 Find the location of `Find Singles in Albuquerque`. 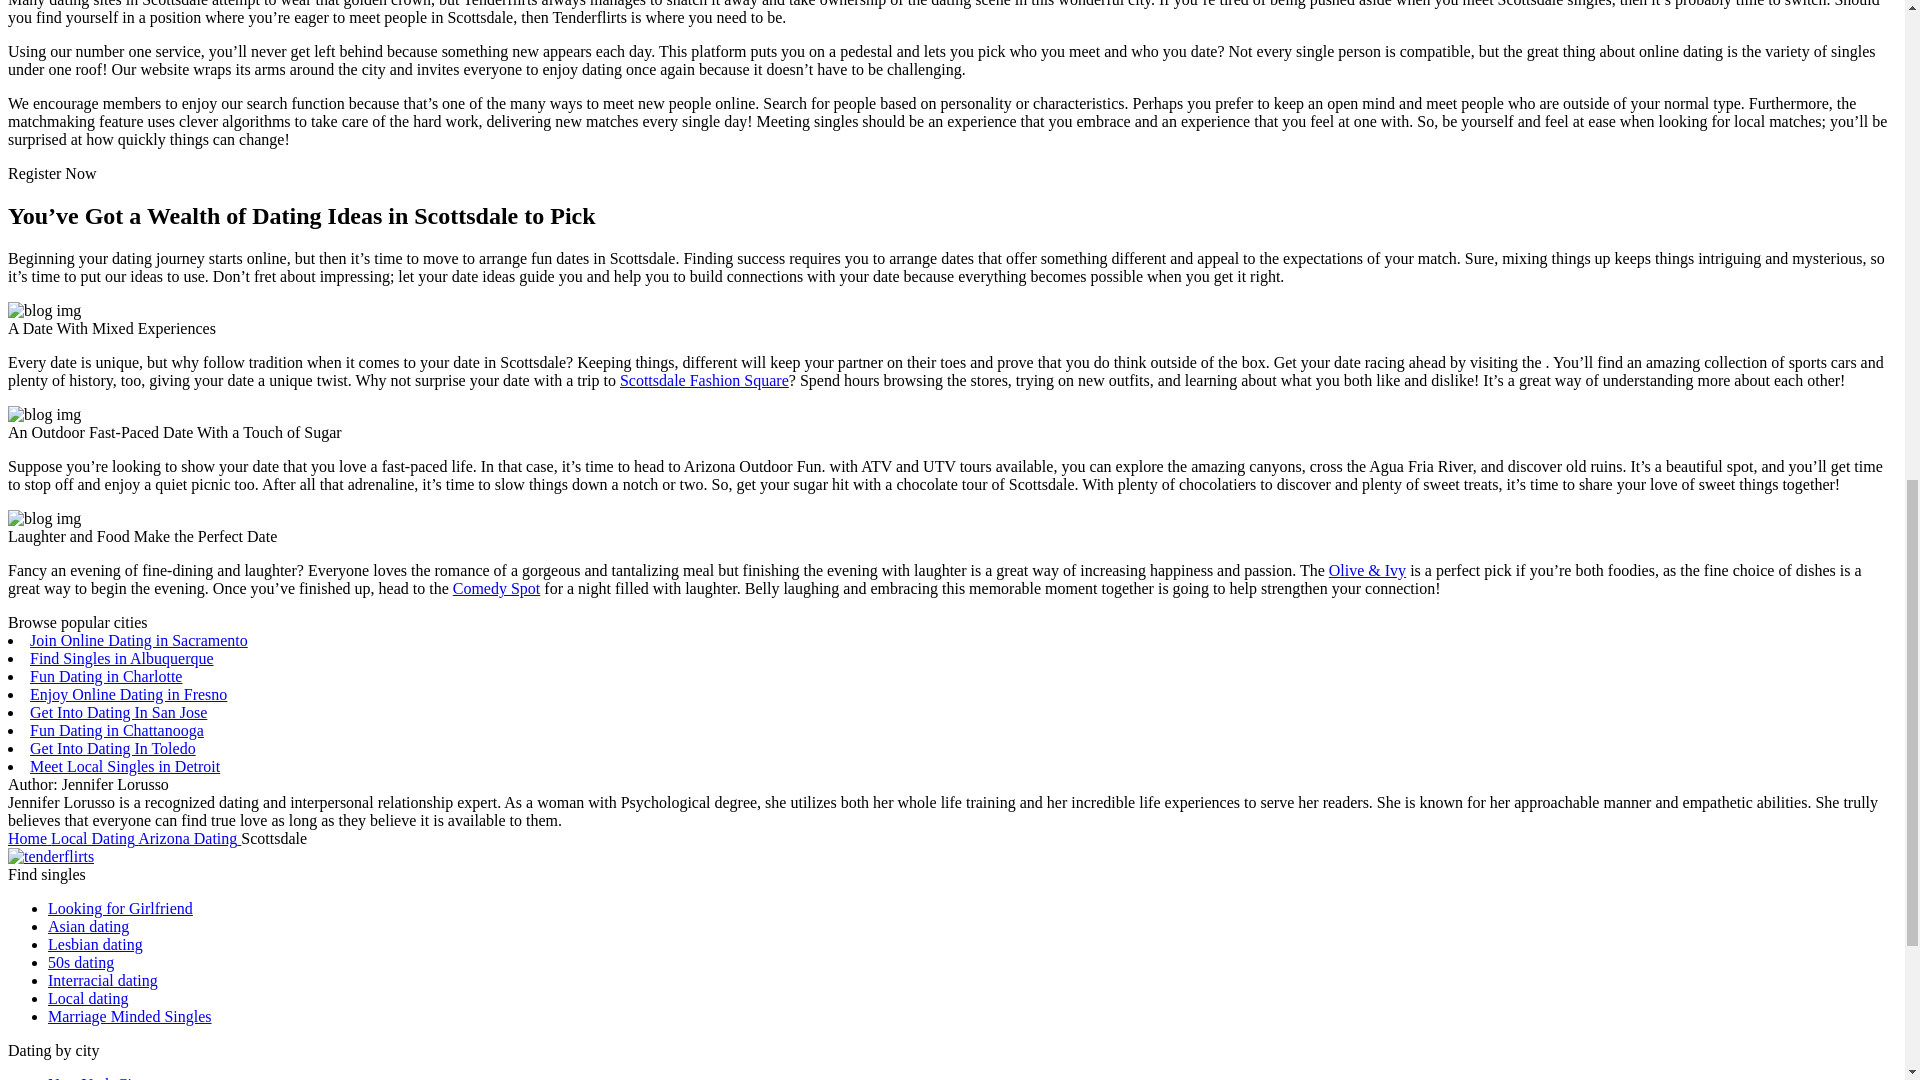

Find Singles in Albuquerque is located at coordinates (122, 658).